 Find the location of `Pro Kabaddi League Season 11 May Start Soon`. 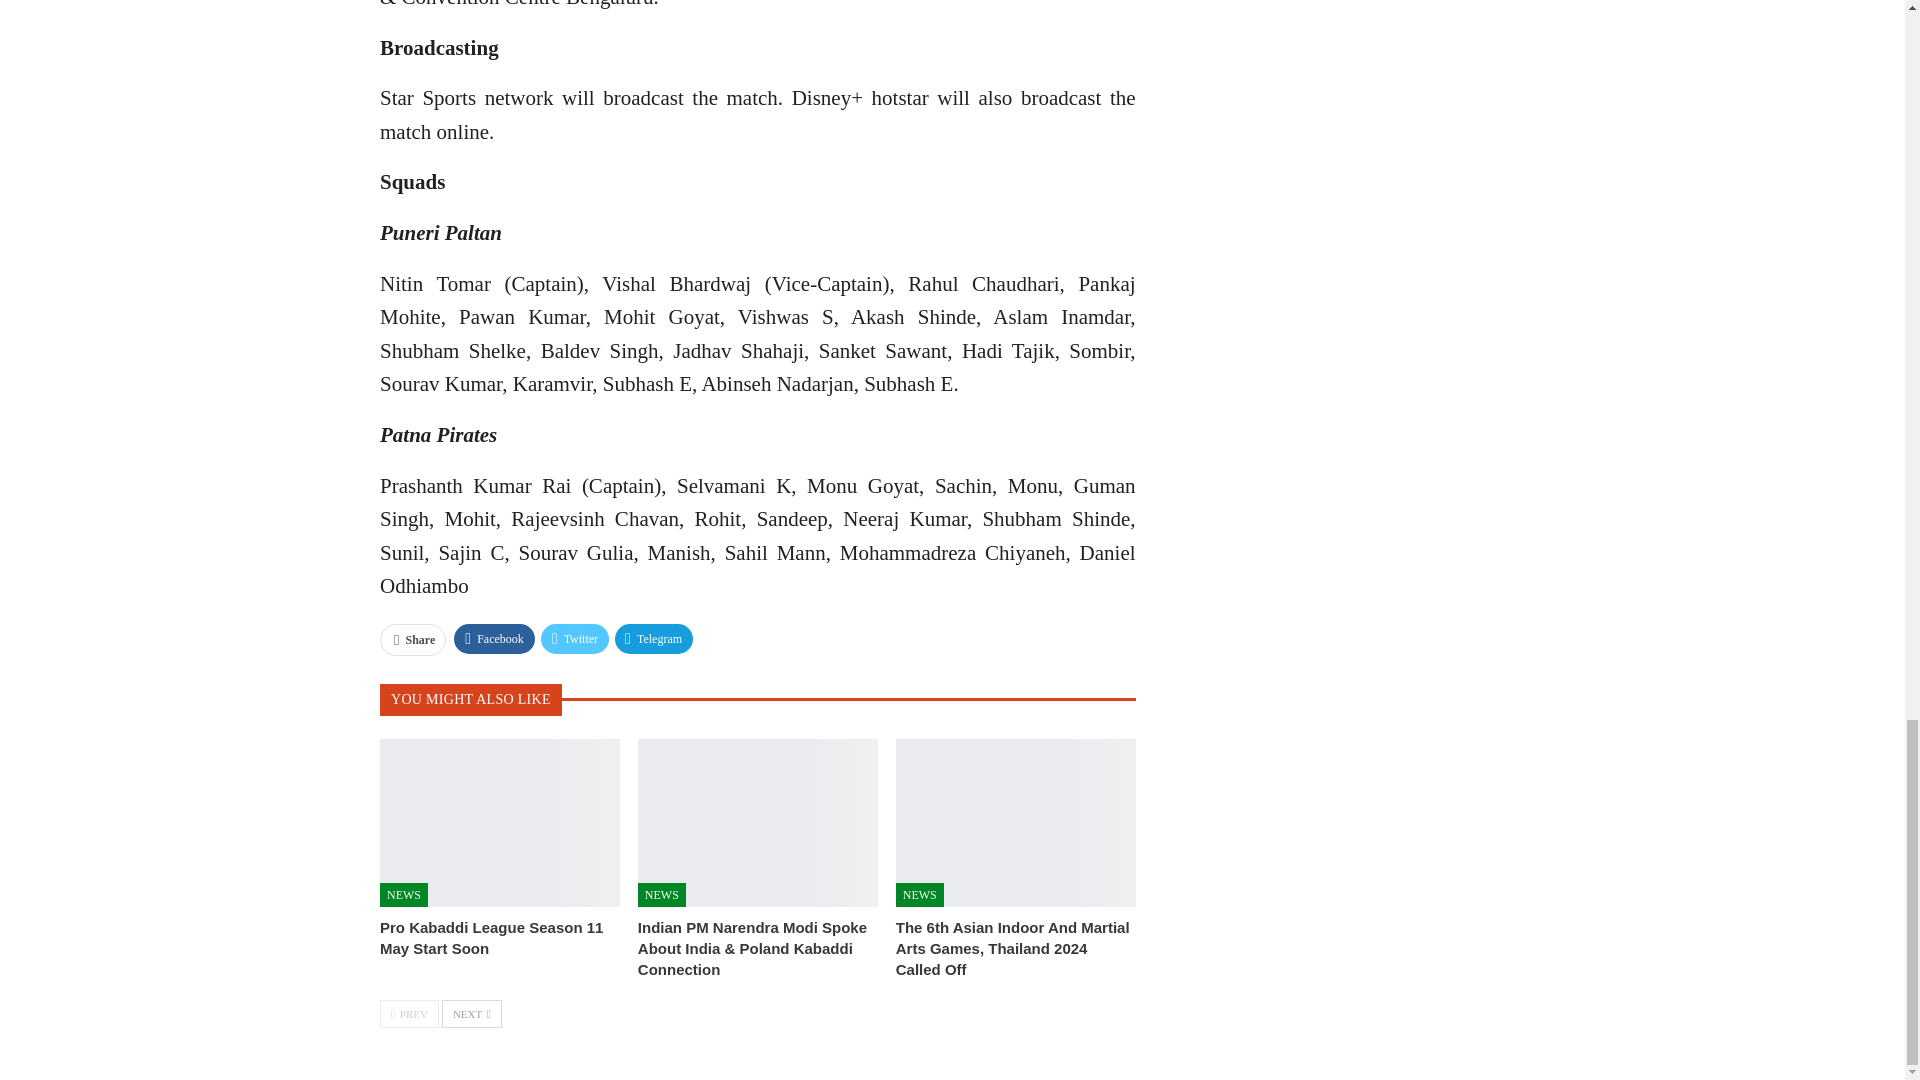

Pro Kabaddi League Season 11 May Start Soon is located at coordinates (500, 822).